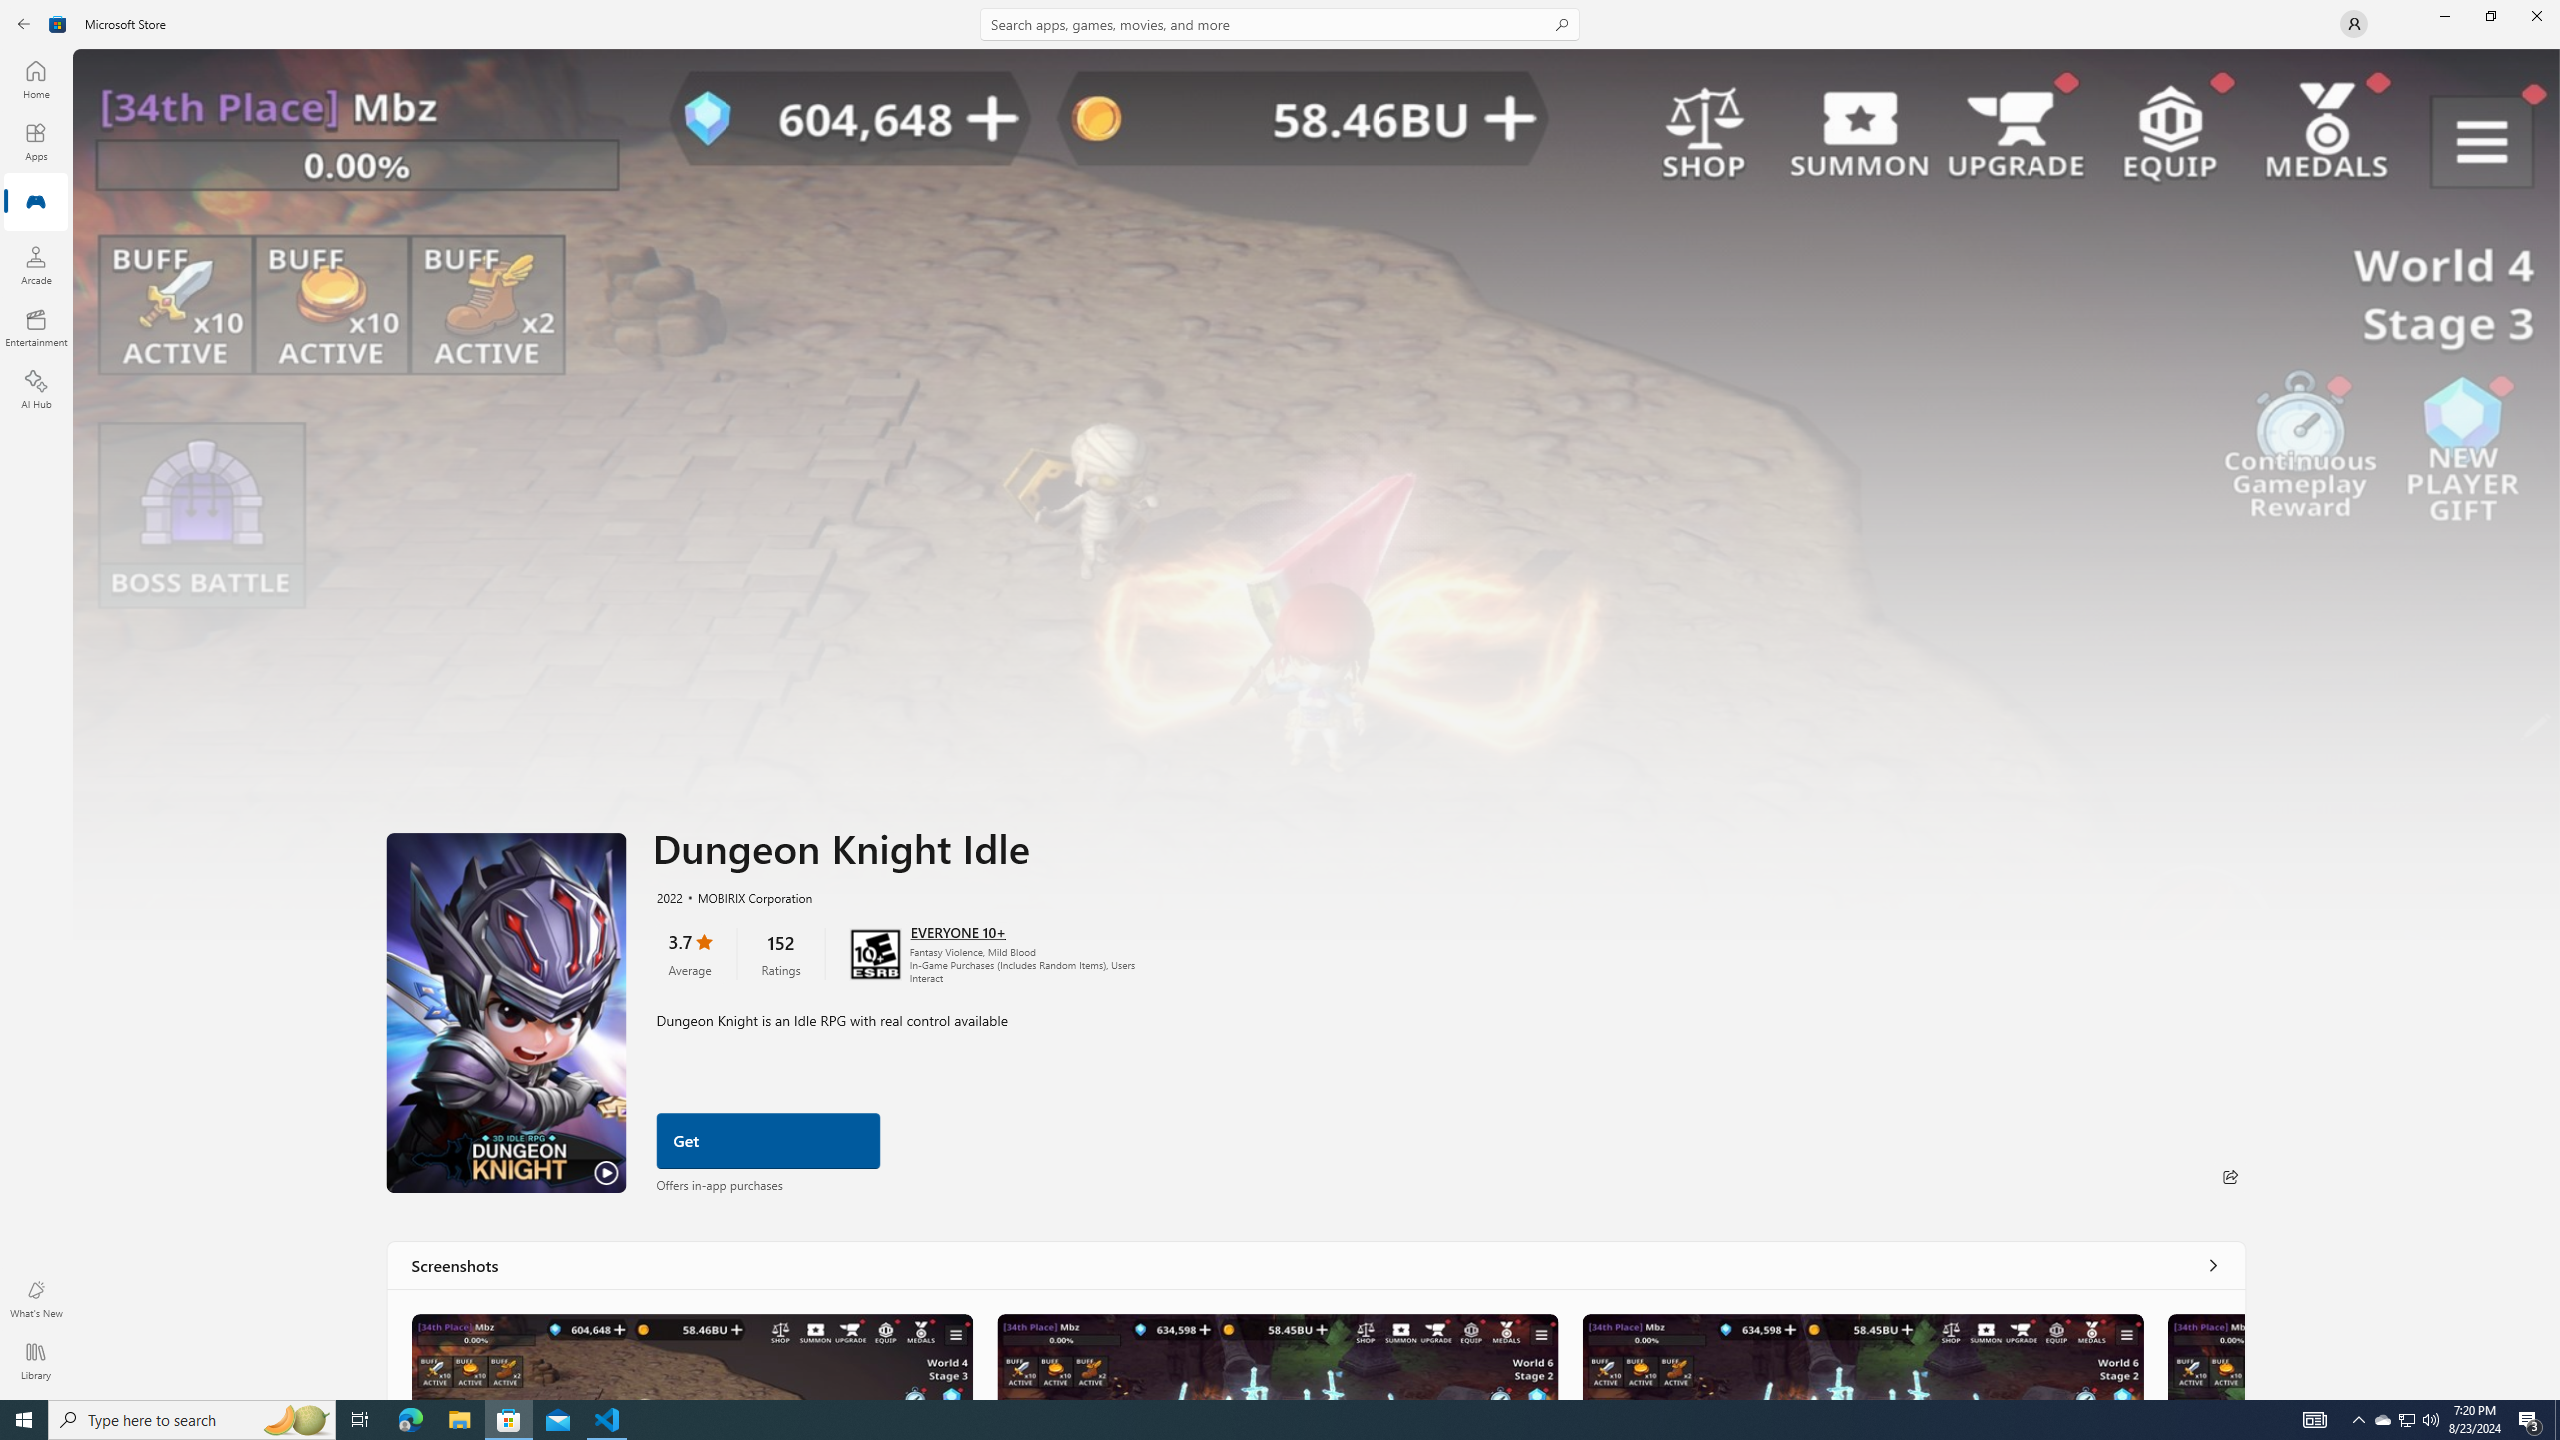 This screenshot has width=2560, height=1440. I want to click on 3.7 stars. Click to skip to ratings and reviews, so click(688, 953).